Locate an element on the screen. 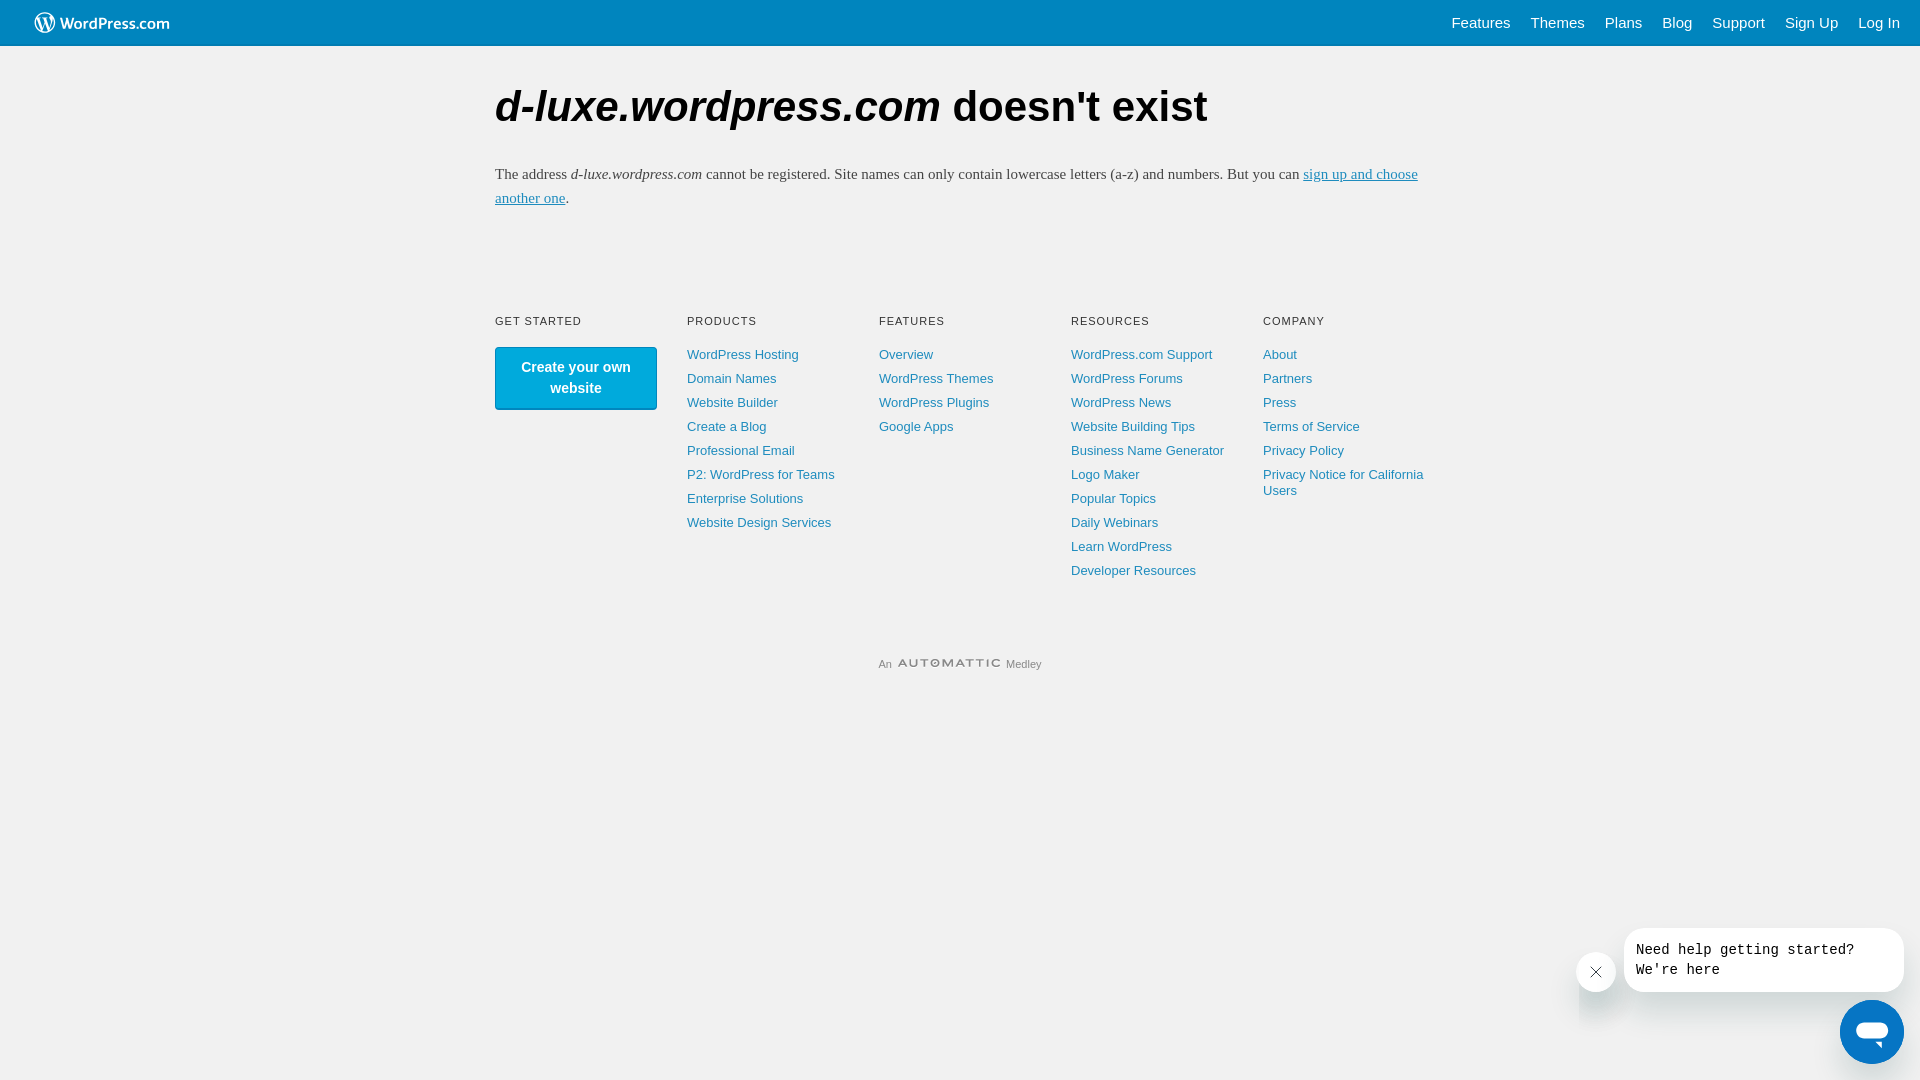 This screenshot has height=1080, width=1920. Sign Up is located at coordinates (1812, 23).